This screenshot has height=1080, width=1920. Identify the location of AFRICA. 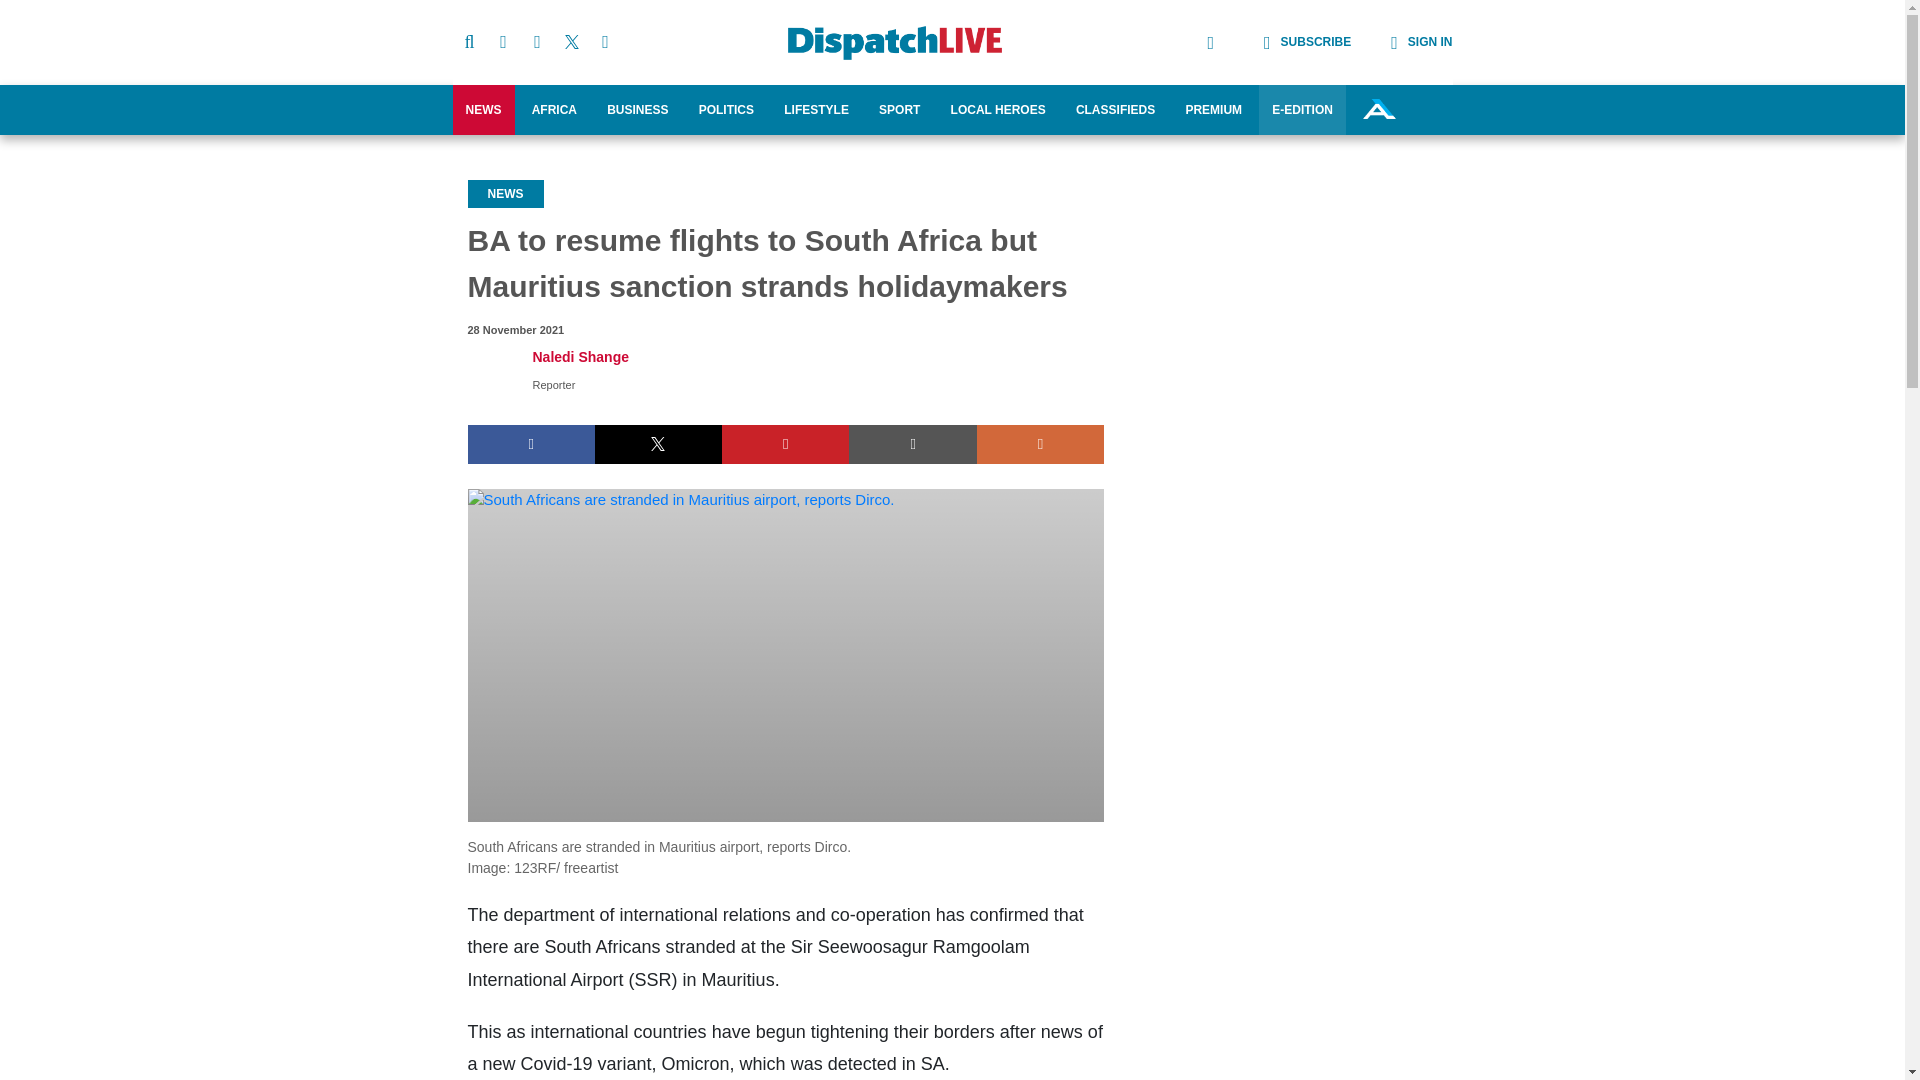
(554, 110).